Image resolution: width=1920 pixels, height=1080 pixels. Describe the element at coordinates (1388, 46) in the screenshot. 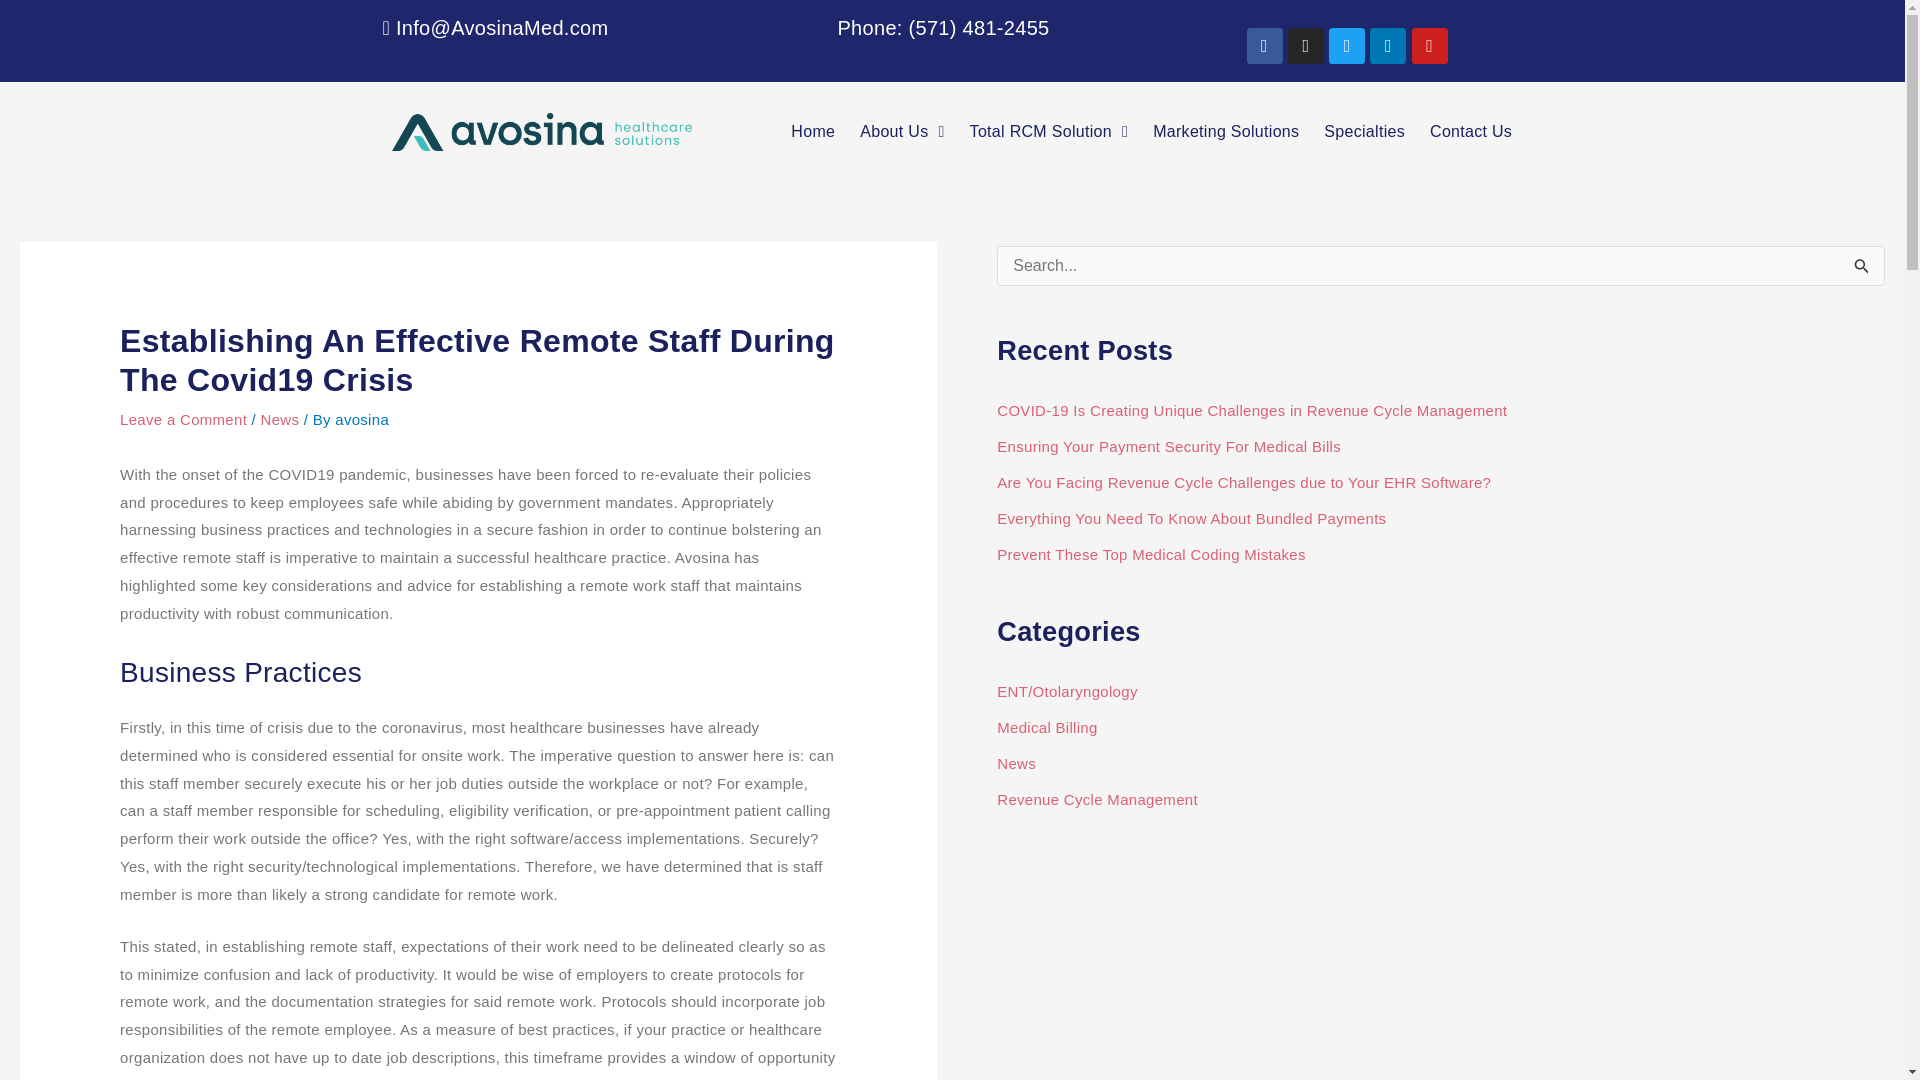

I see `Linkedin` at that location.